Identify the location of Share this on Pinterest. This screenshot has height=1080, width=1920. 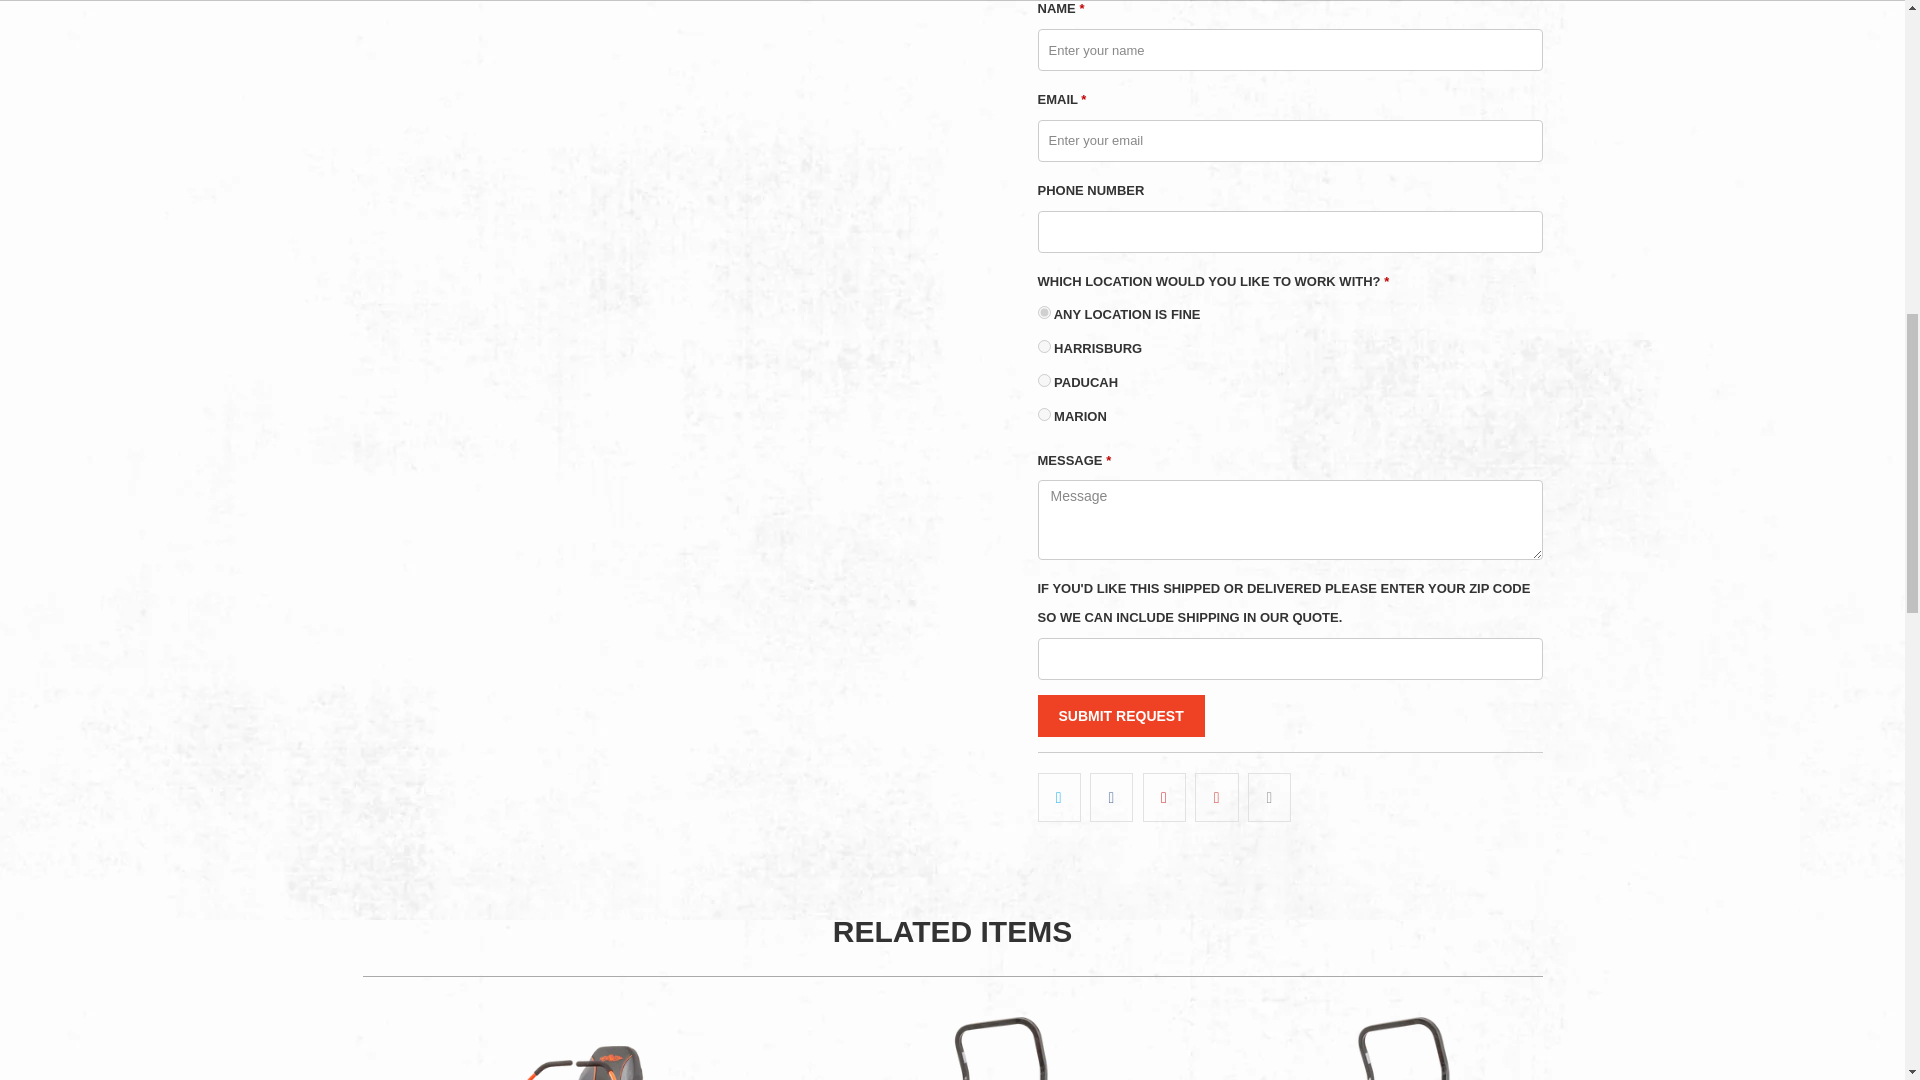
(1164, 797).